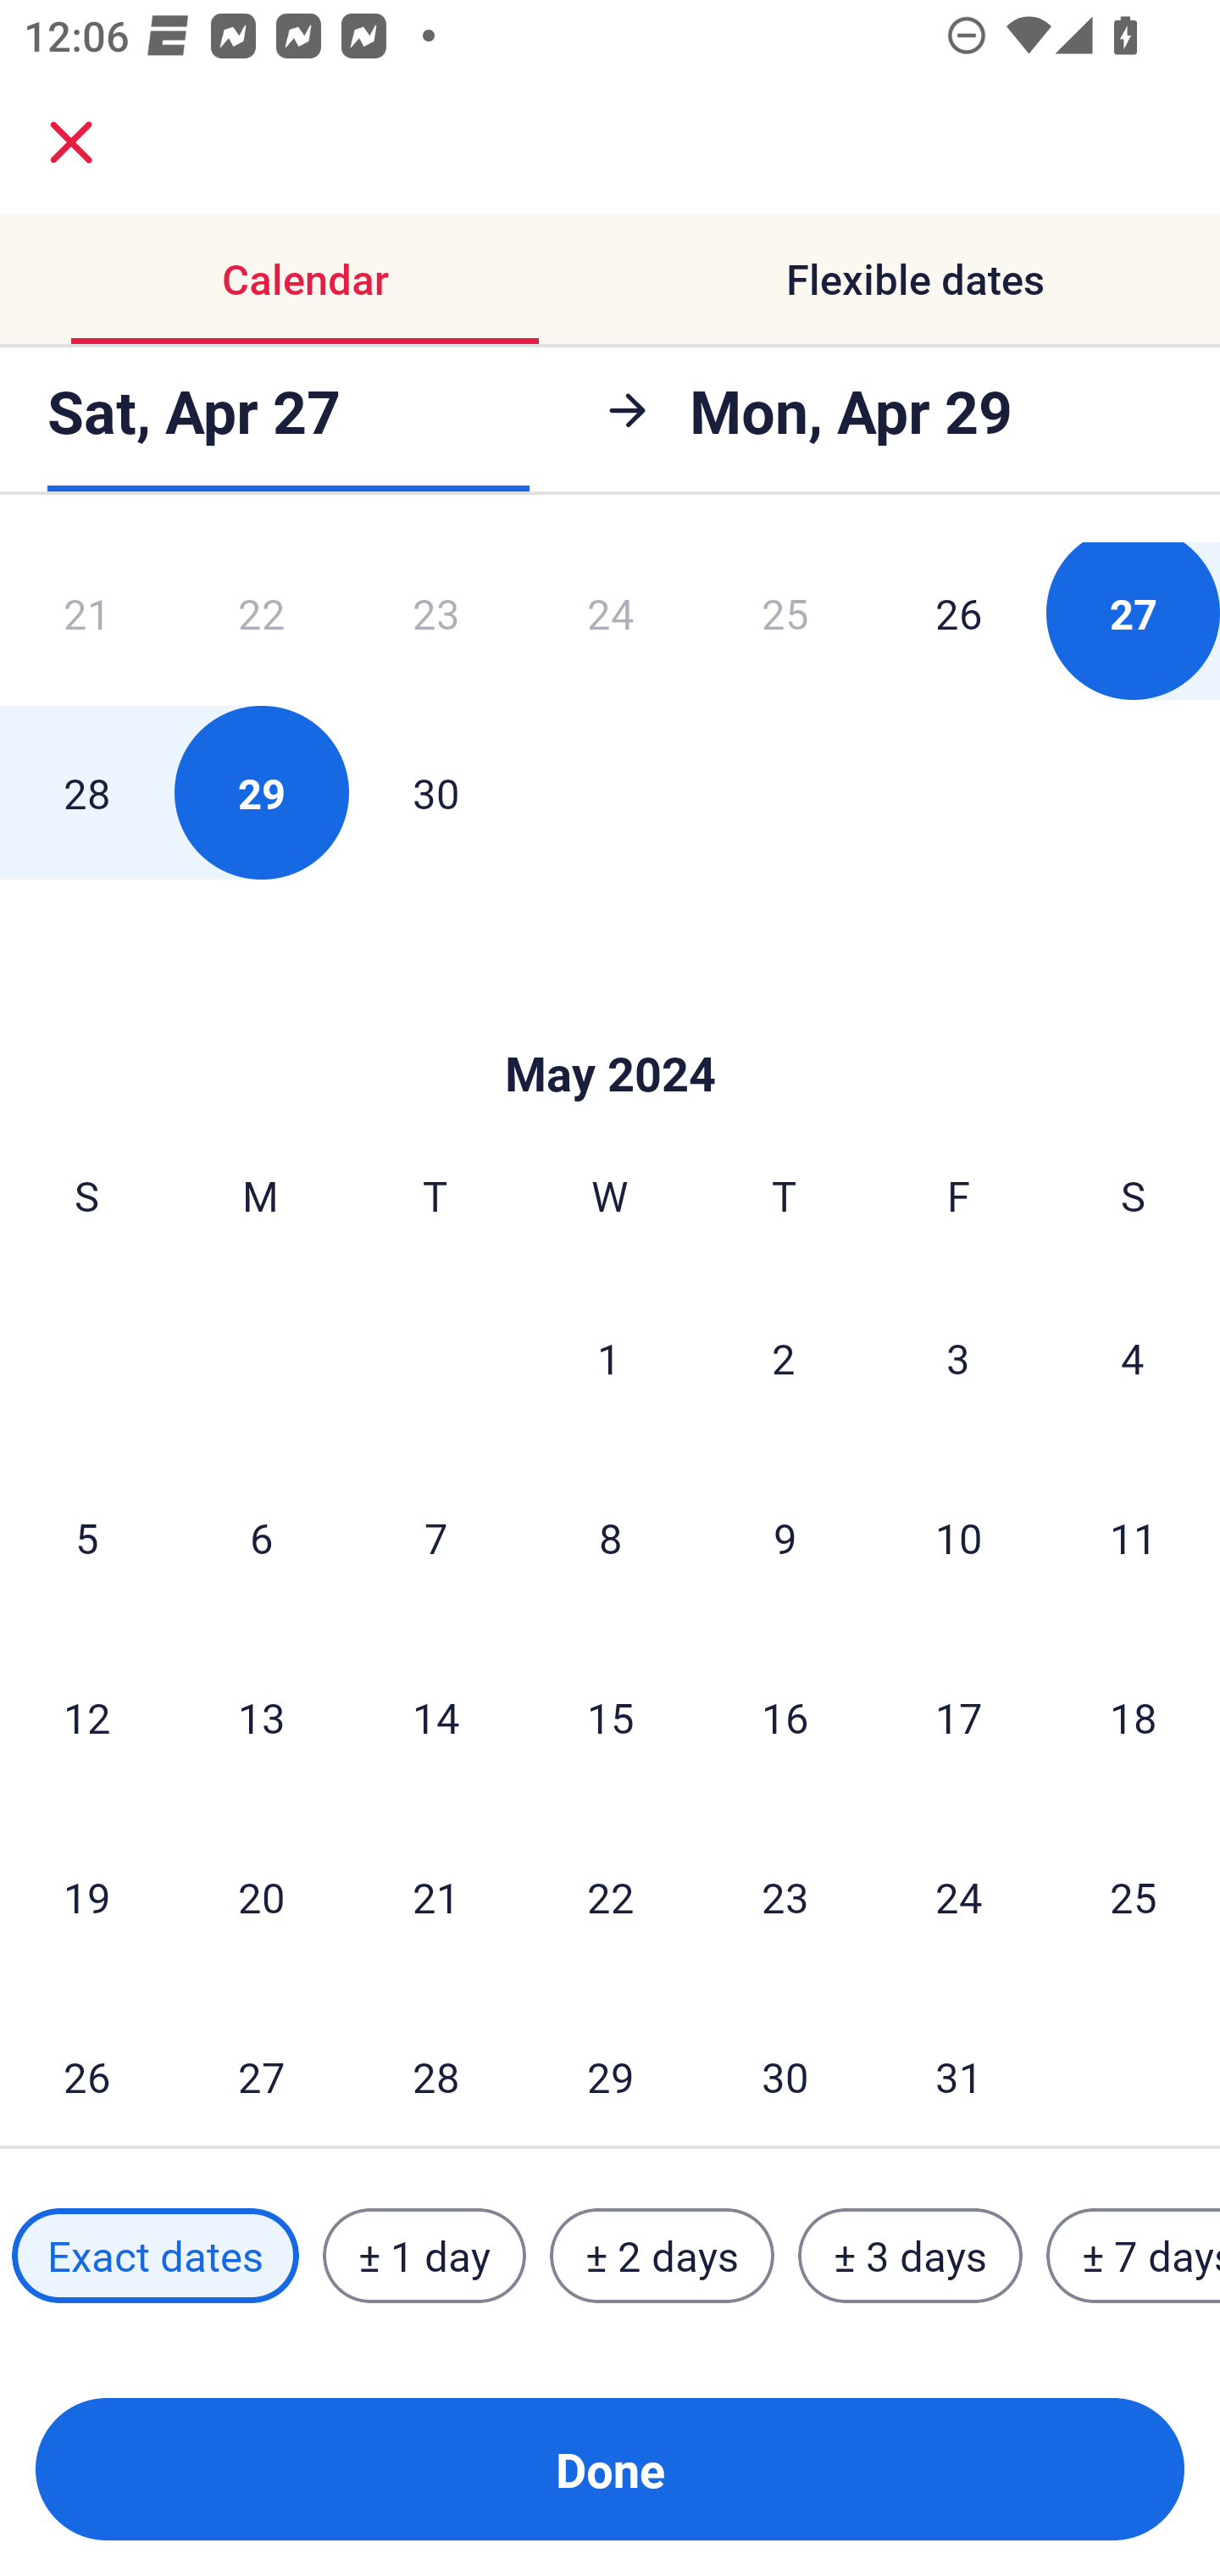 The image size is (1220, 2576). Describe the element at coordinates (959, 622) in the screenshot. I see `26 Friday, April 26, 2024` at that location.